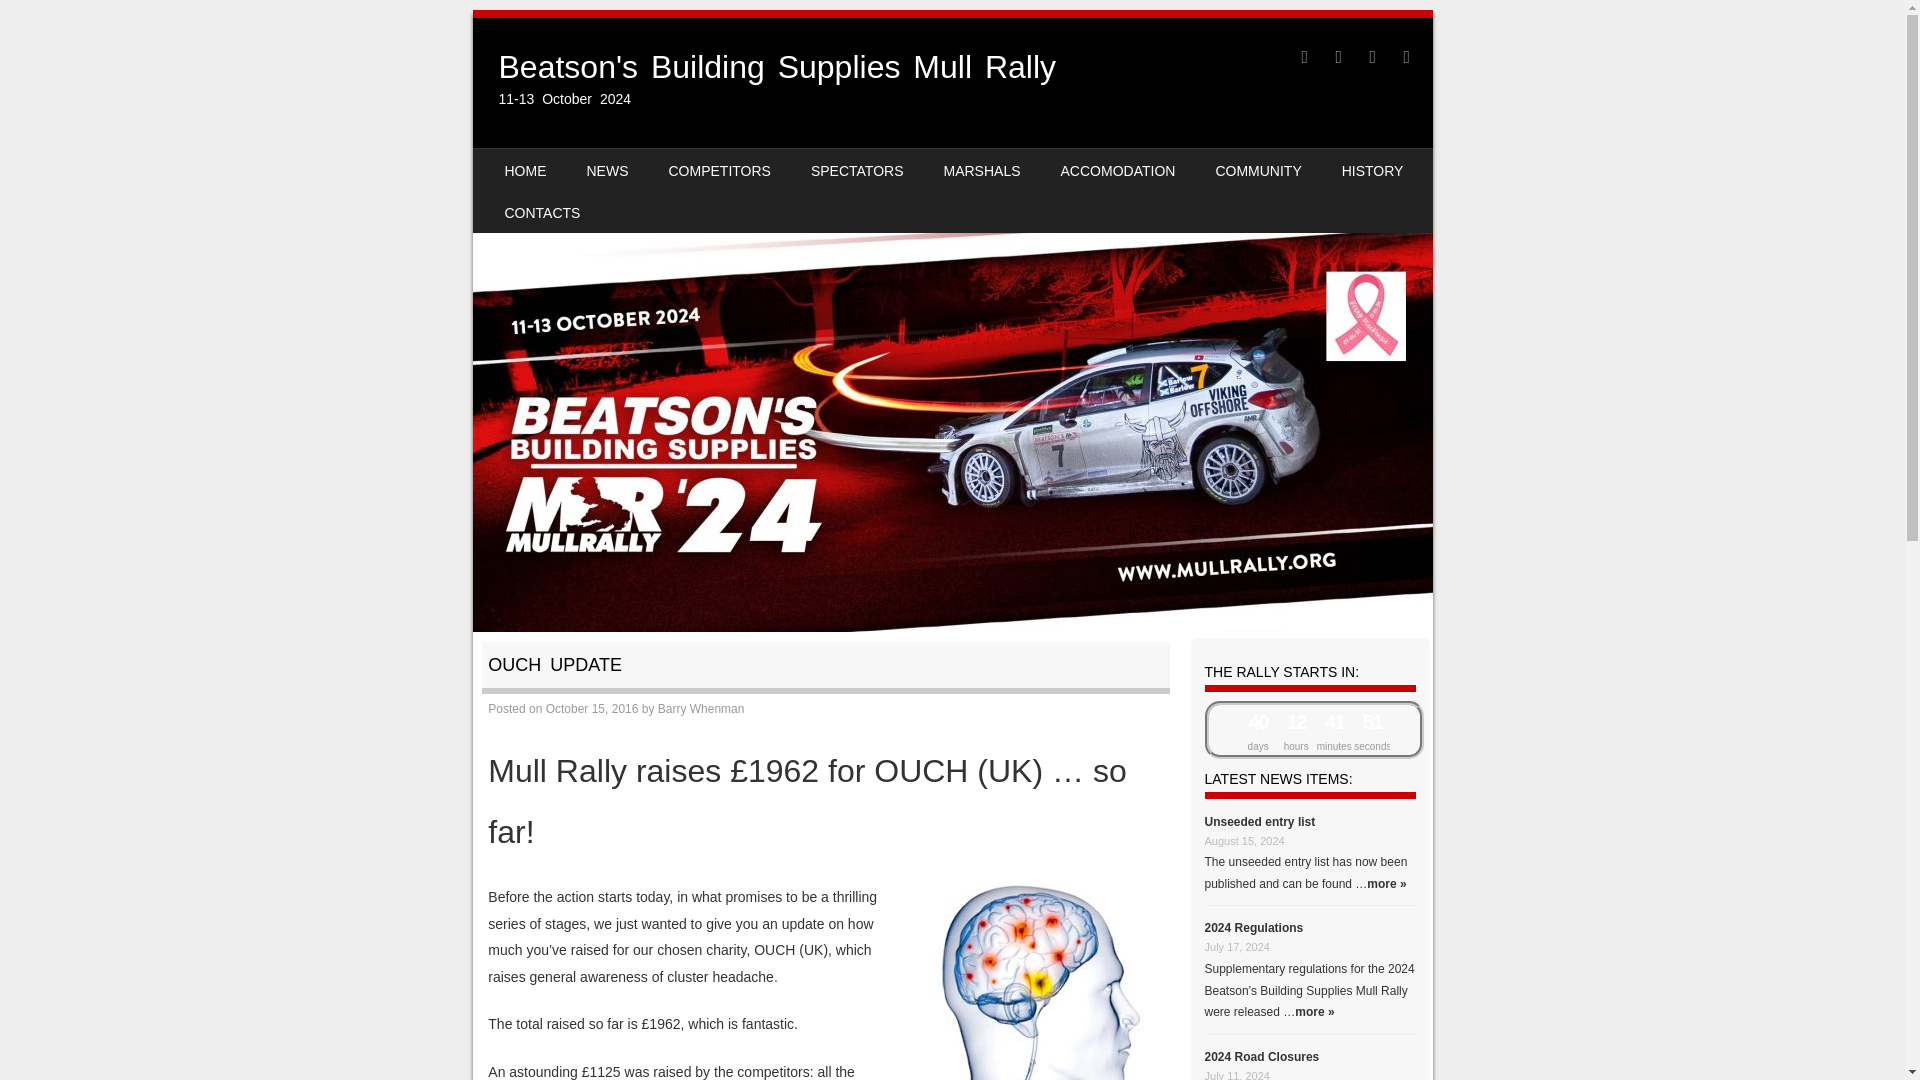 The width and height of the screenshot is (1920, 1080). What do you see at coordinates (857, 170) in the screenshot?
I see `SPECTATORS` at bounding box center [857, 170].